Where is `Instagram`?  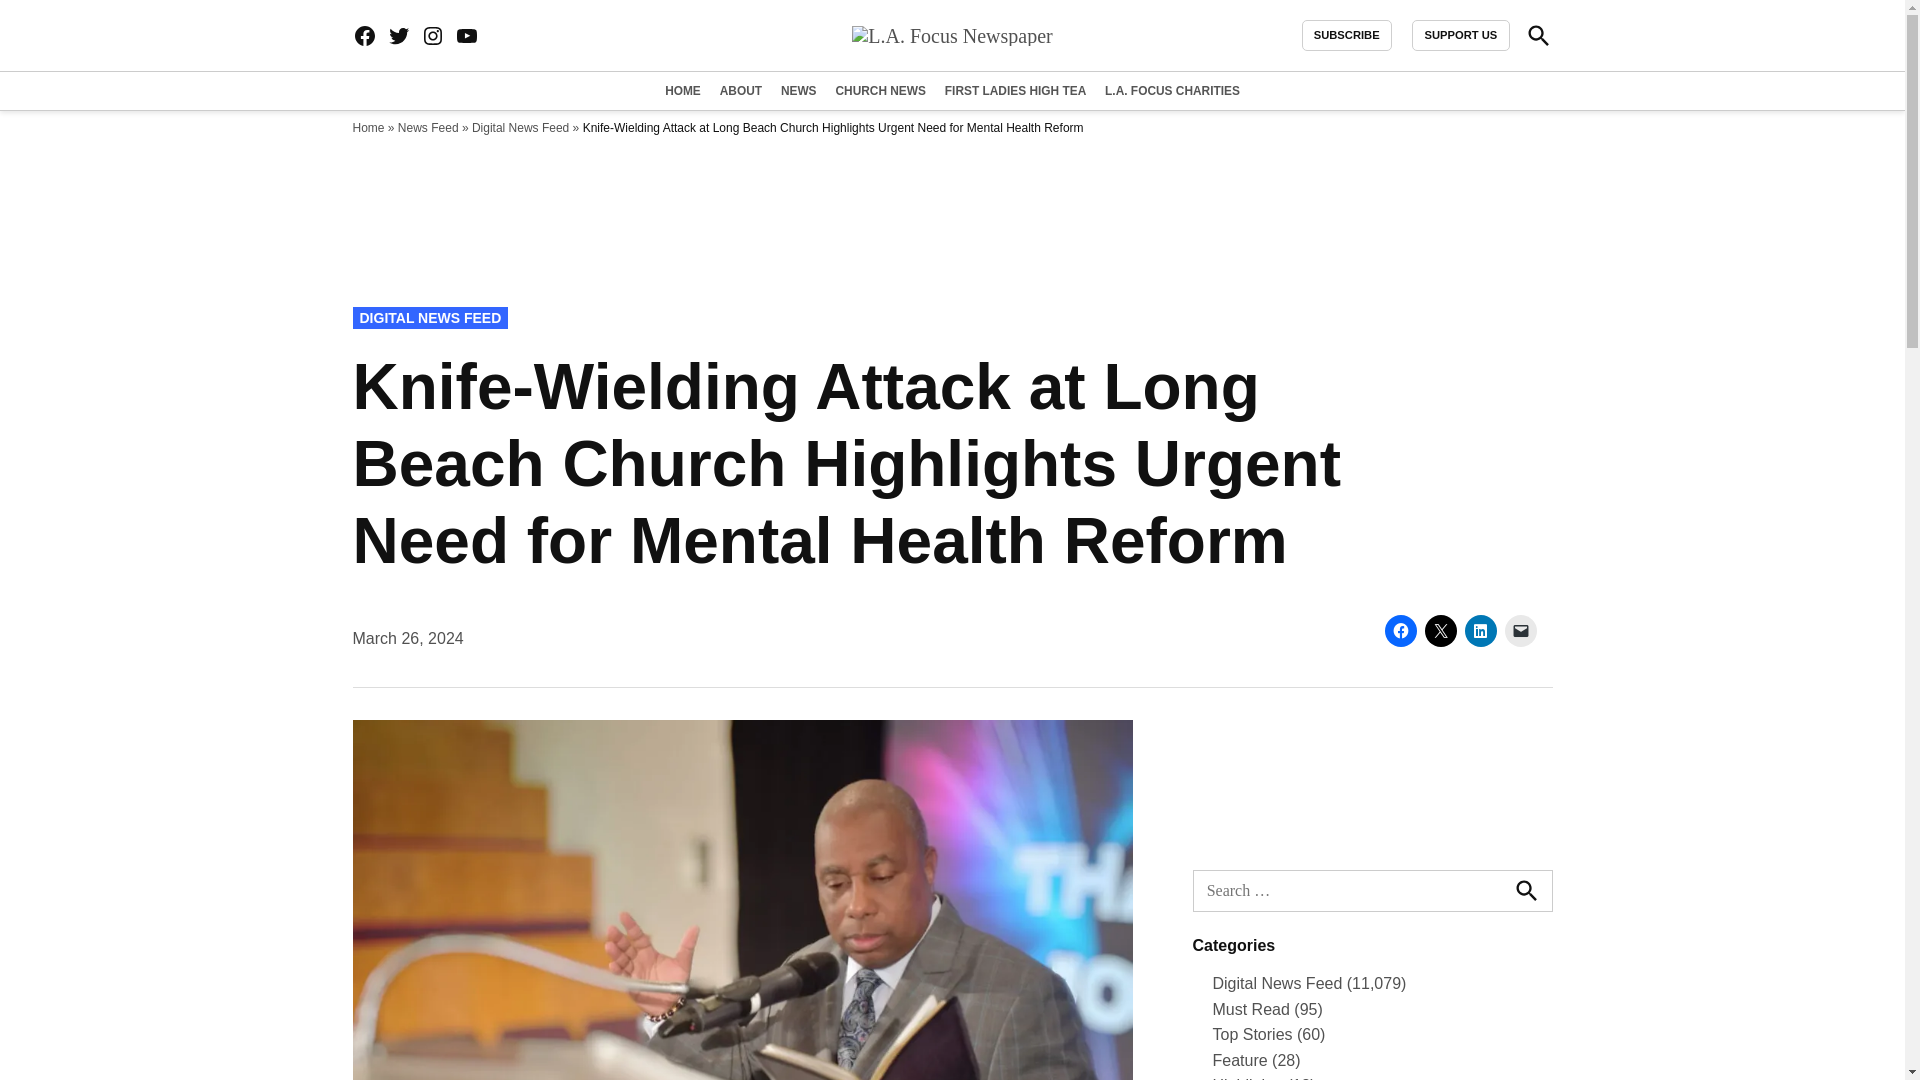
Instagram is located at coordinates (432, 36).